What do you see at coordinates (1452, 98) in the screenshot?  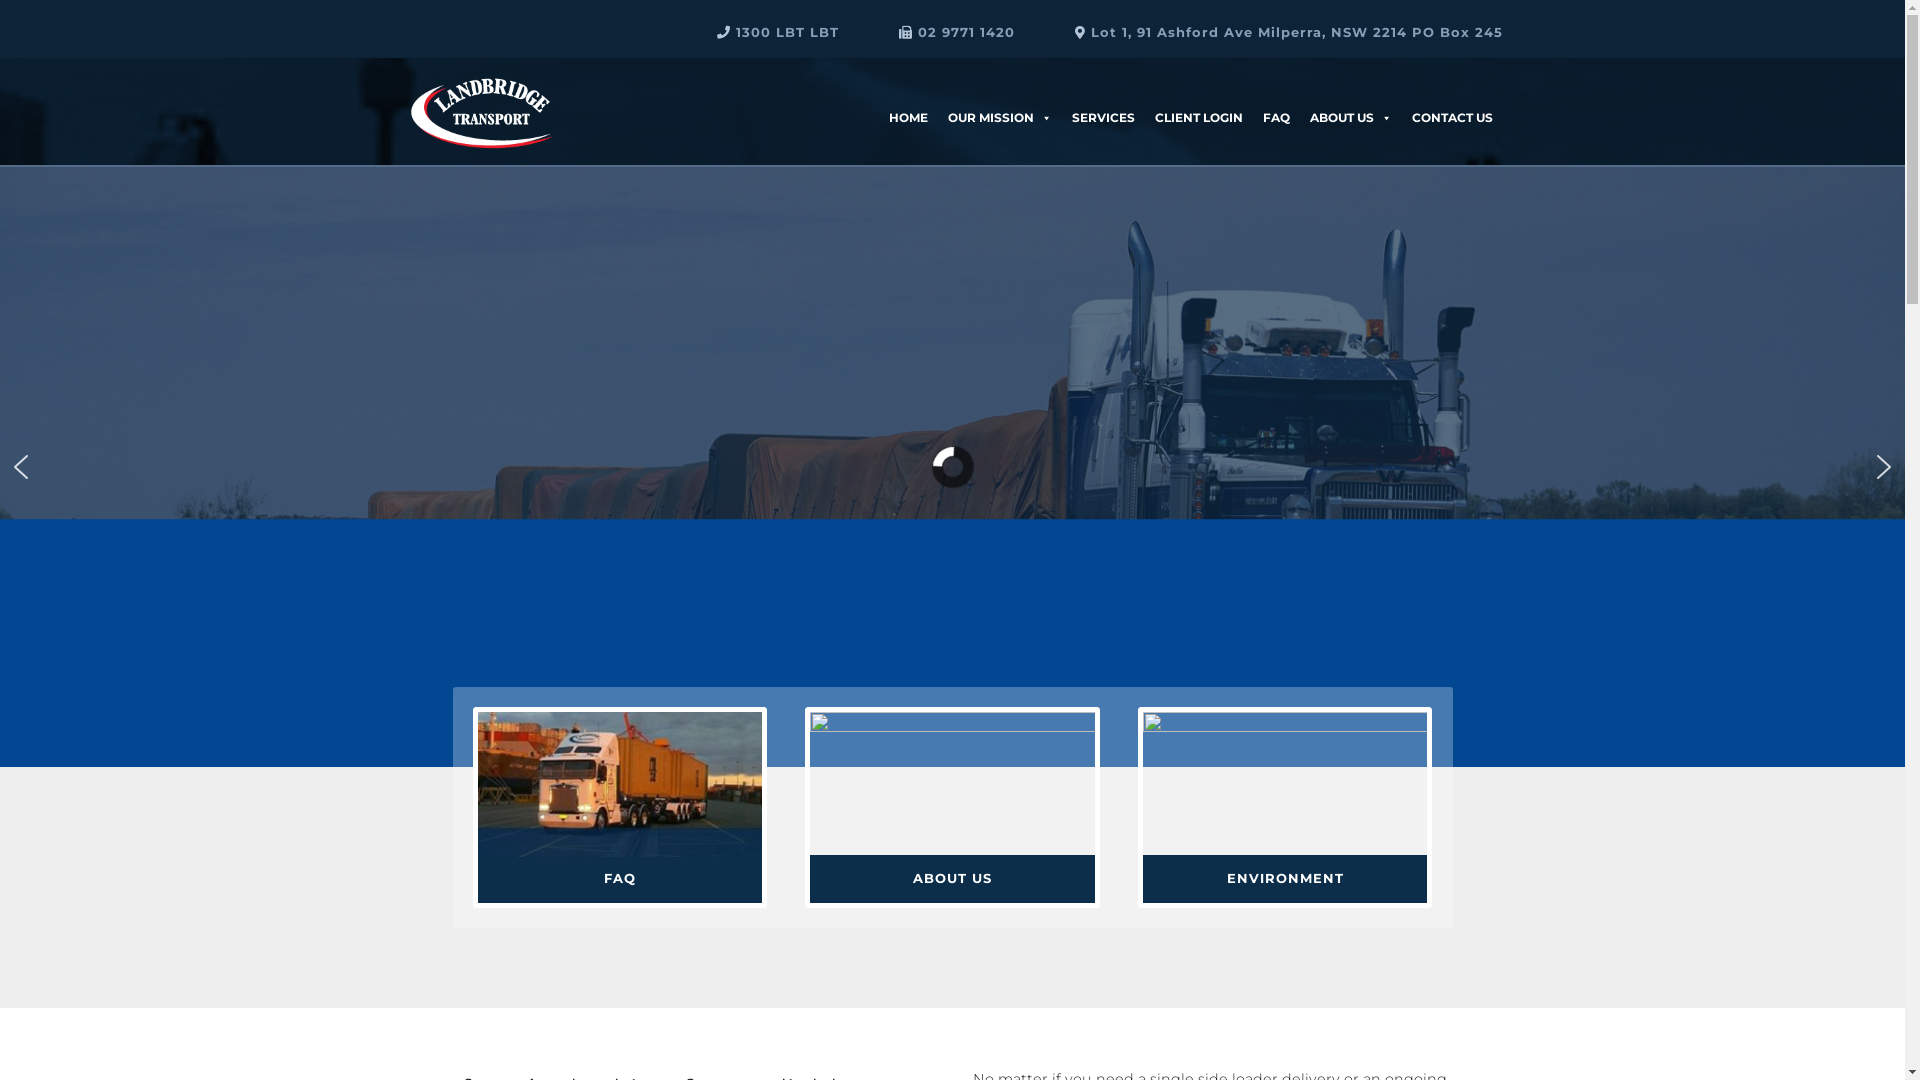 I see `CONTACT US` at bounding box center [1452, 98].